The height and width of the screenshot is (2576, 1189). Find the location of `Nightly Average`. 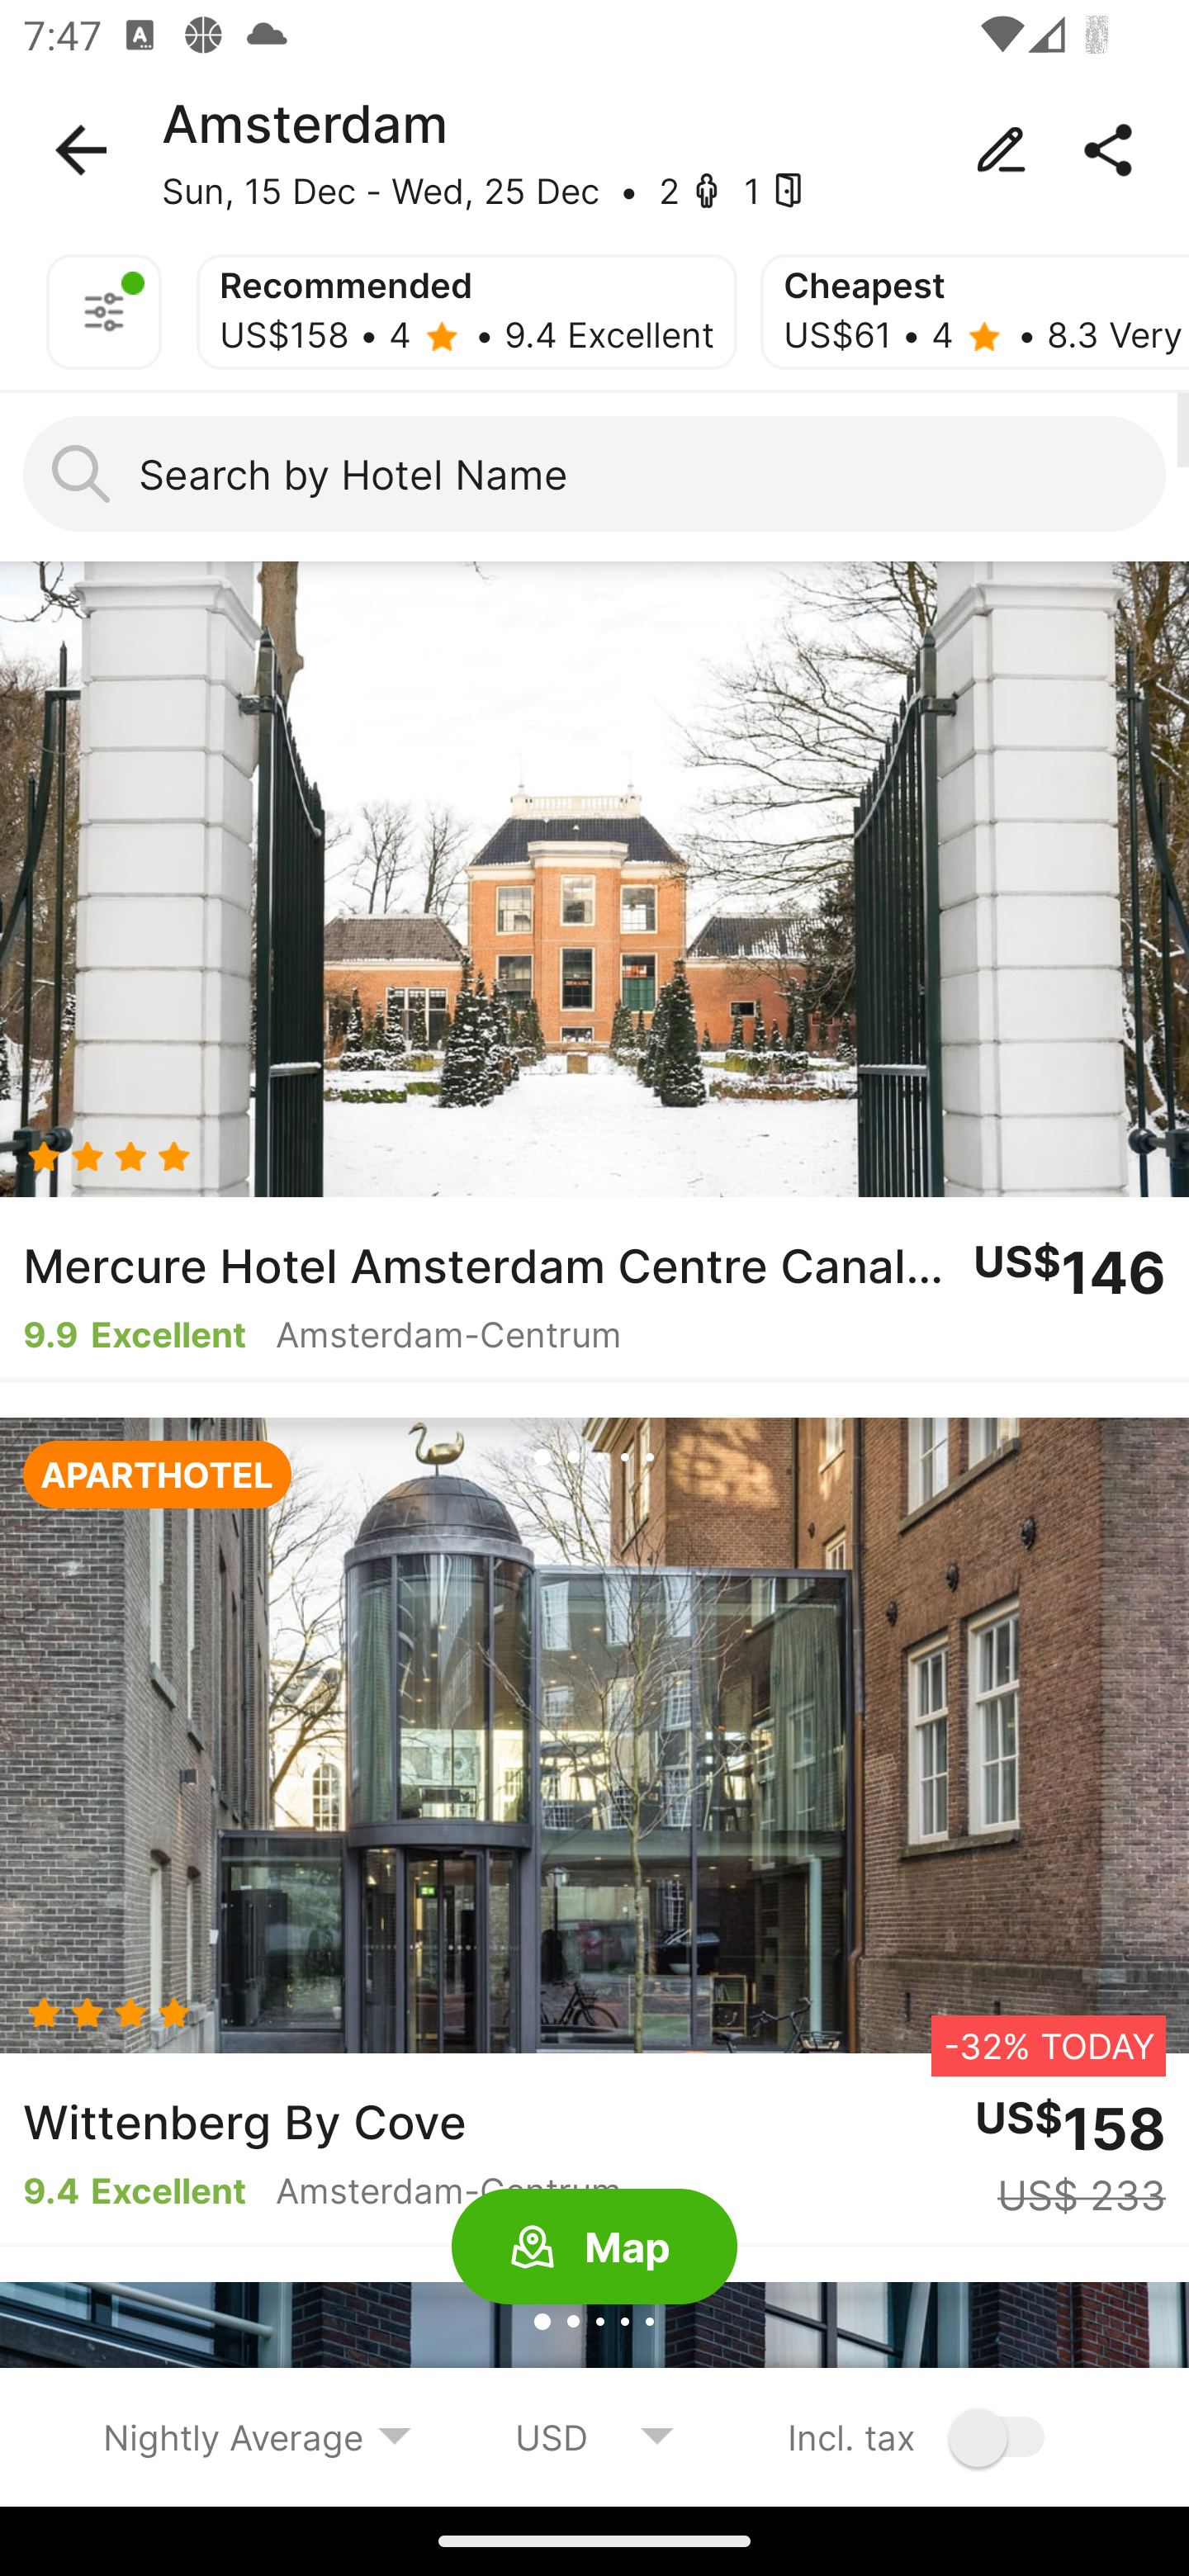

Nightly Average is located at coordinates (258, 2436).